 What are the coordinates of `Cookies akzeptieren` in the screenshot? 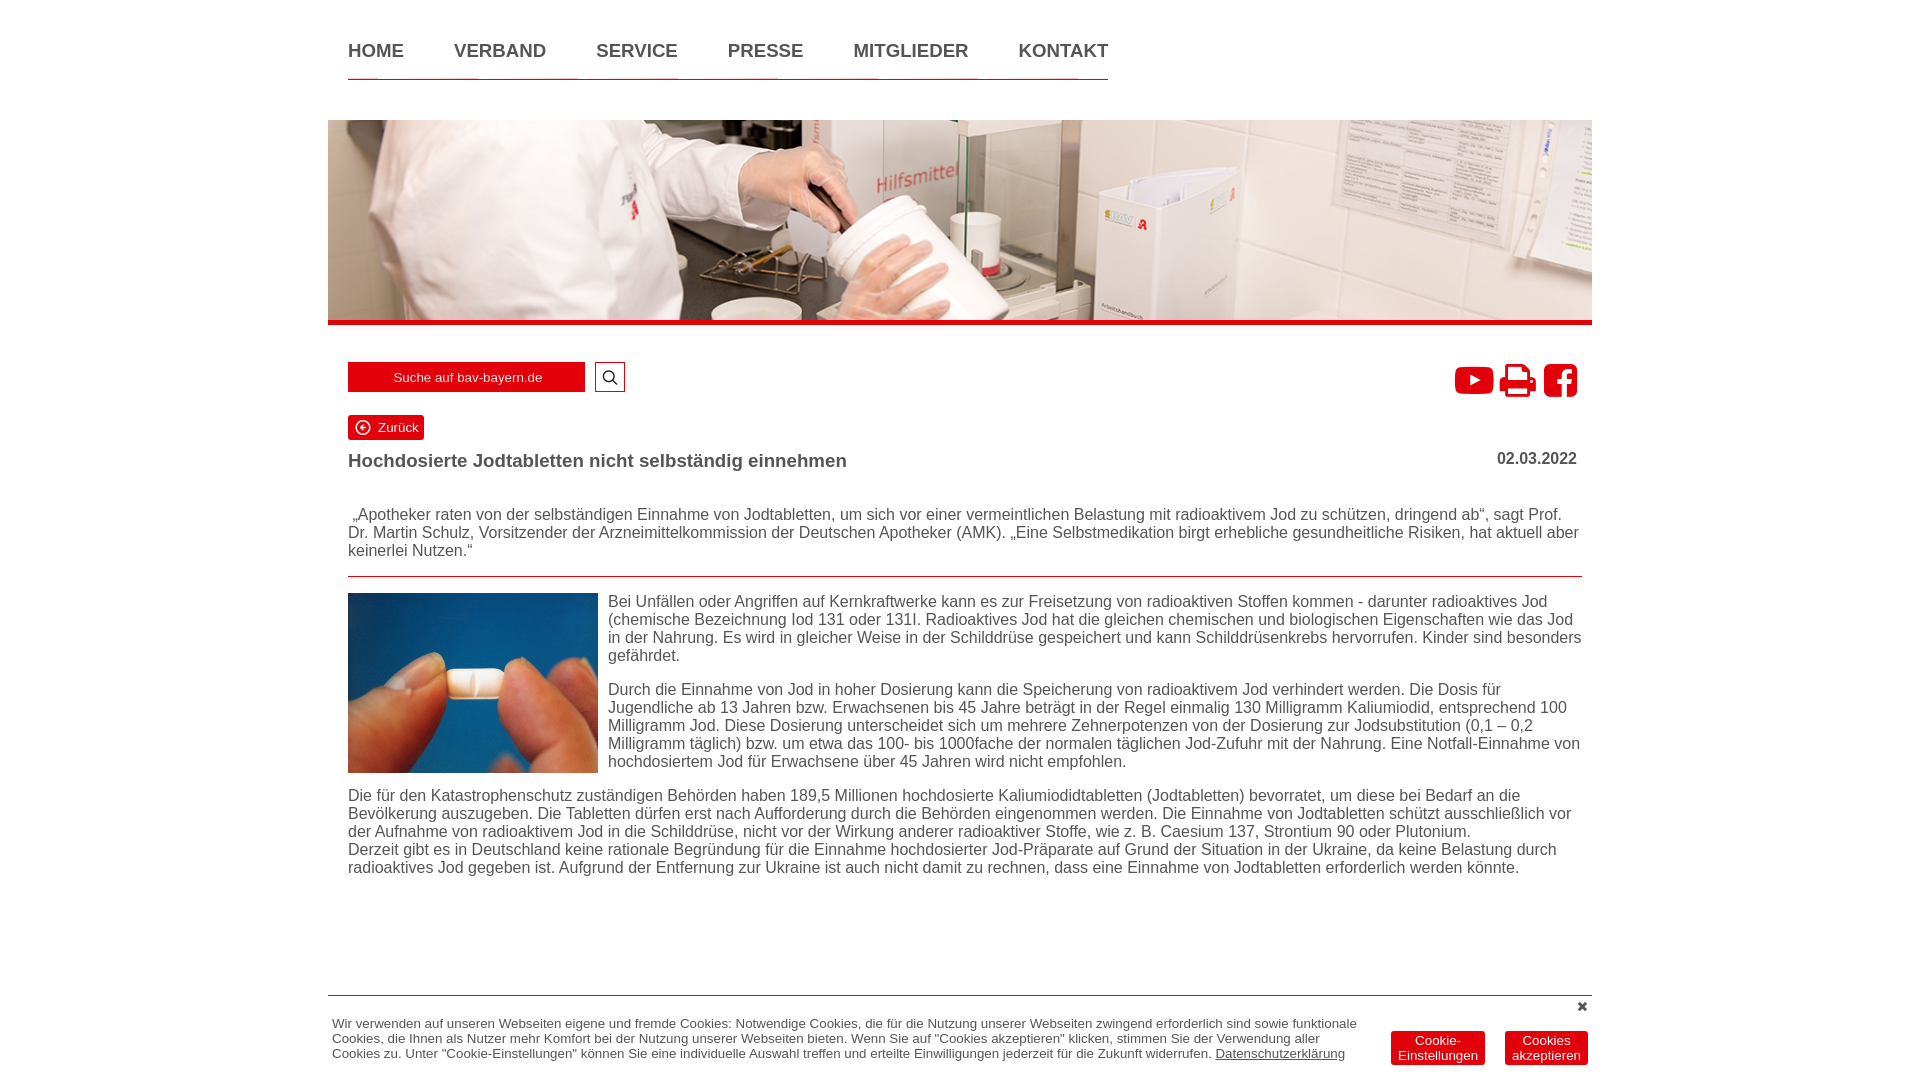 It's located at (1546, 1048).